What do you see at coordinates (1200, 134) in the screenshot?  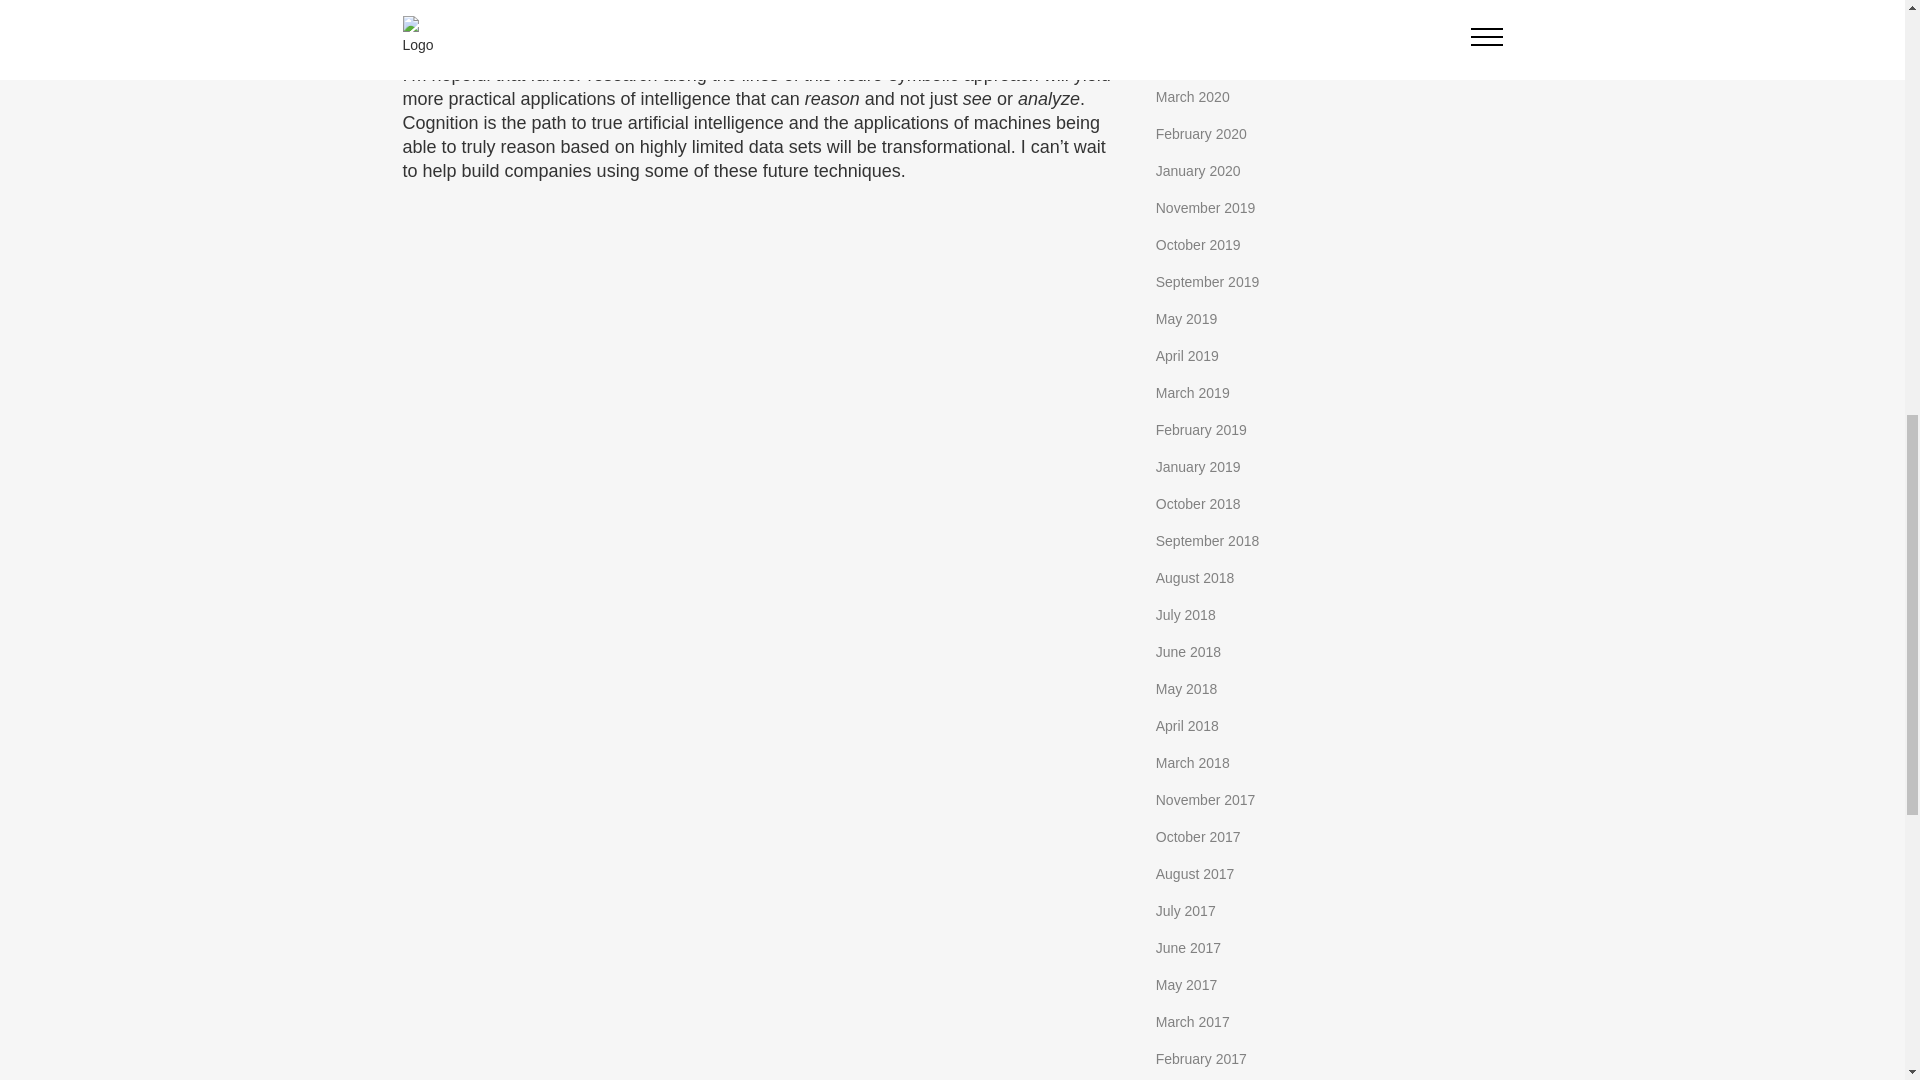 I see `February 2020` at bounding box center [1200, 134].